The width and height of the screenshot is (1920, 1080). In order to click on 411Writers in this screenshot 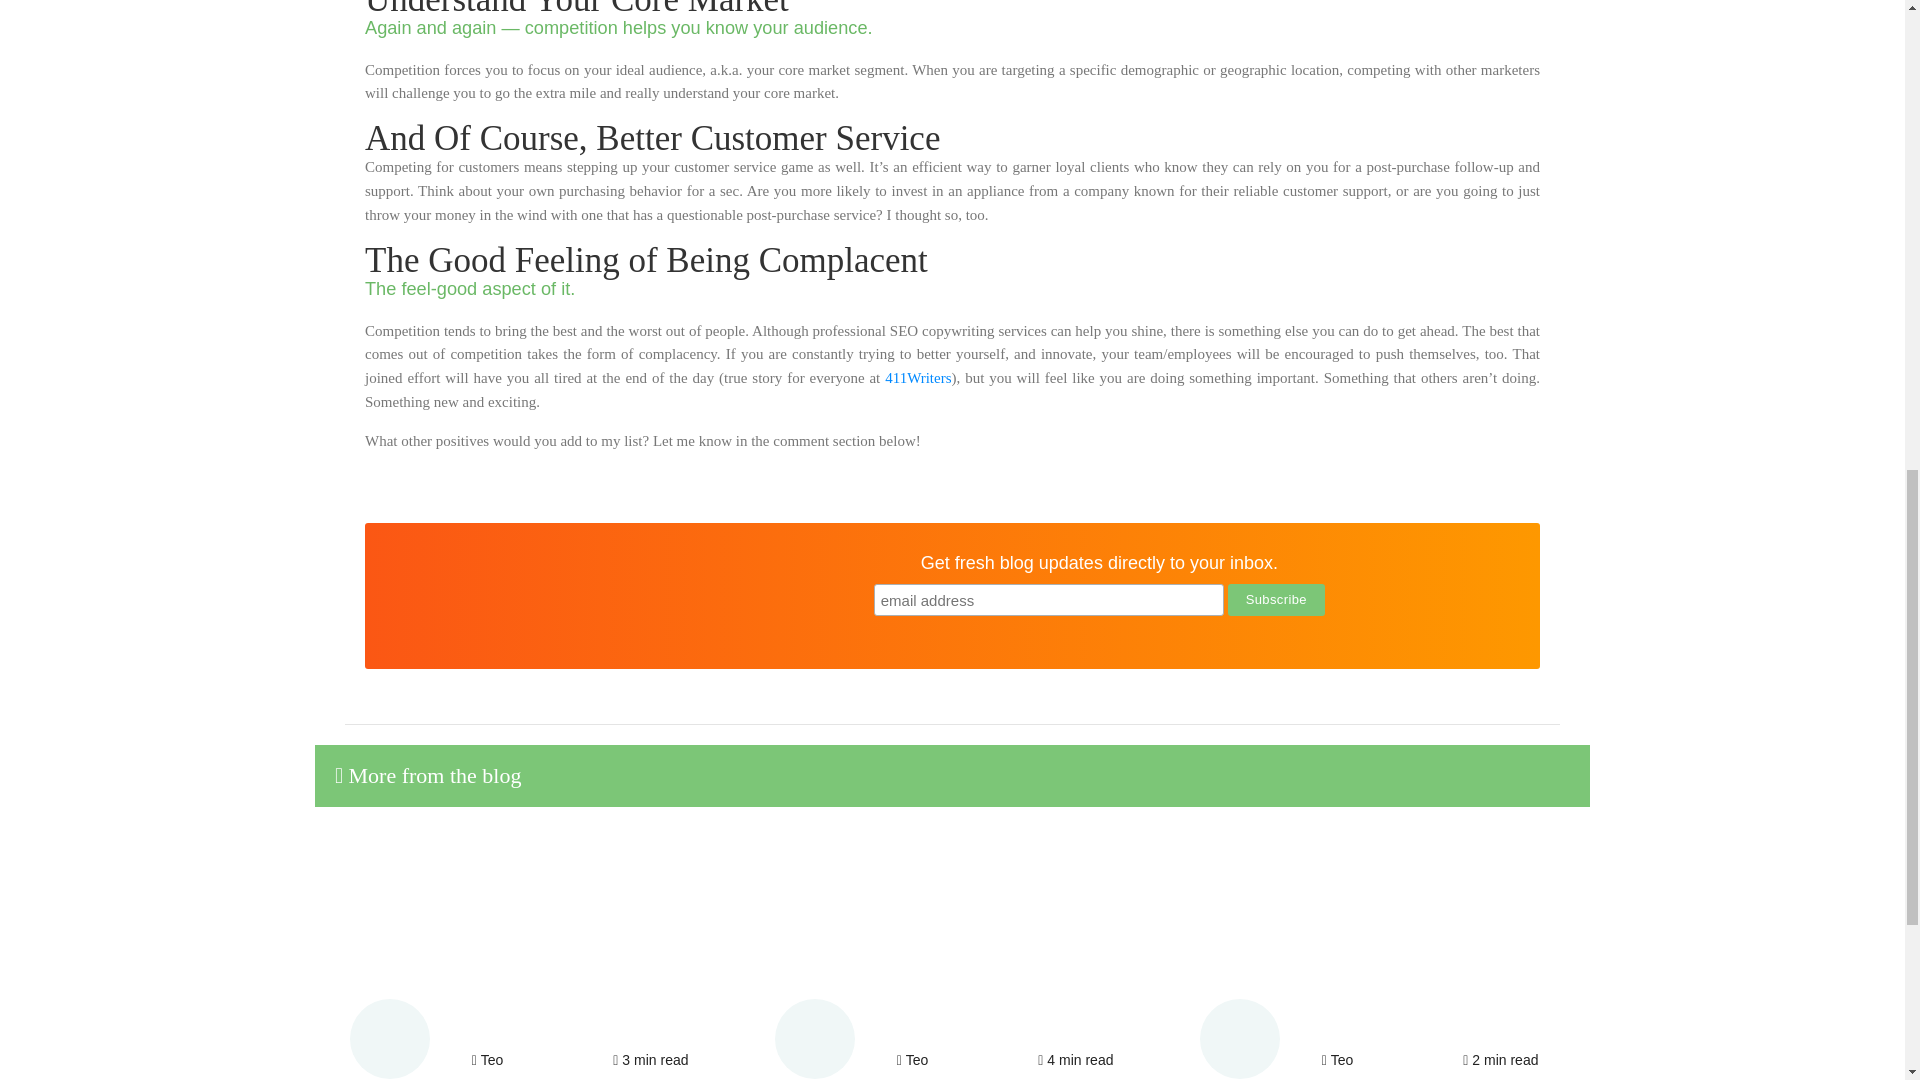, I will do `click(918, 378)`.